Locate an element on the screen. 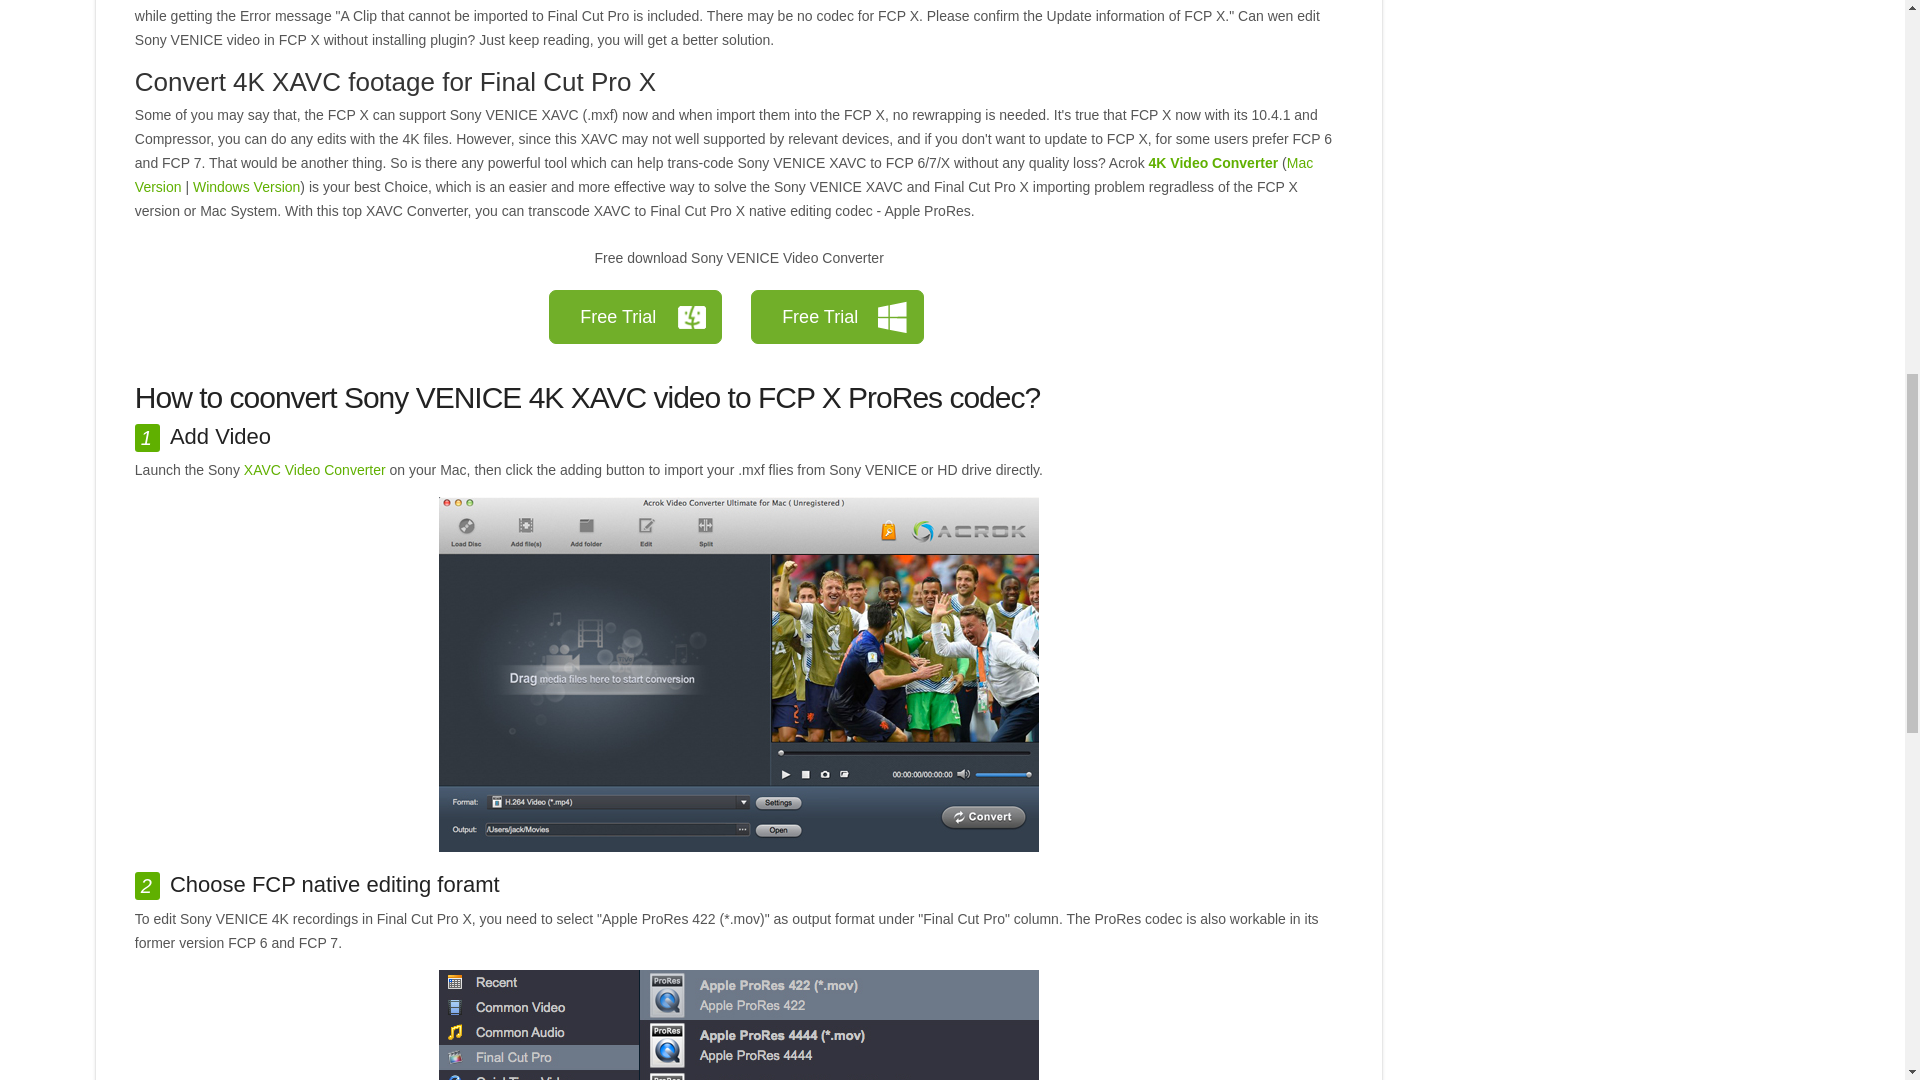 This screenshot has width=1920, height=1080. Windows Version is located at coordinates (246, 187).